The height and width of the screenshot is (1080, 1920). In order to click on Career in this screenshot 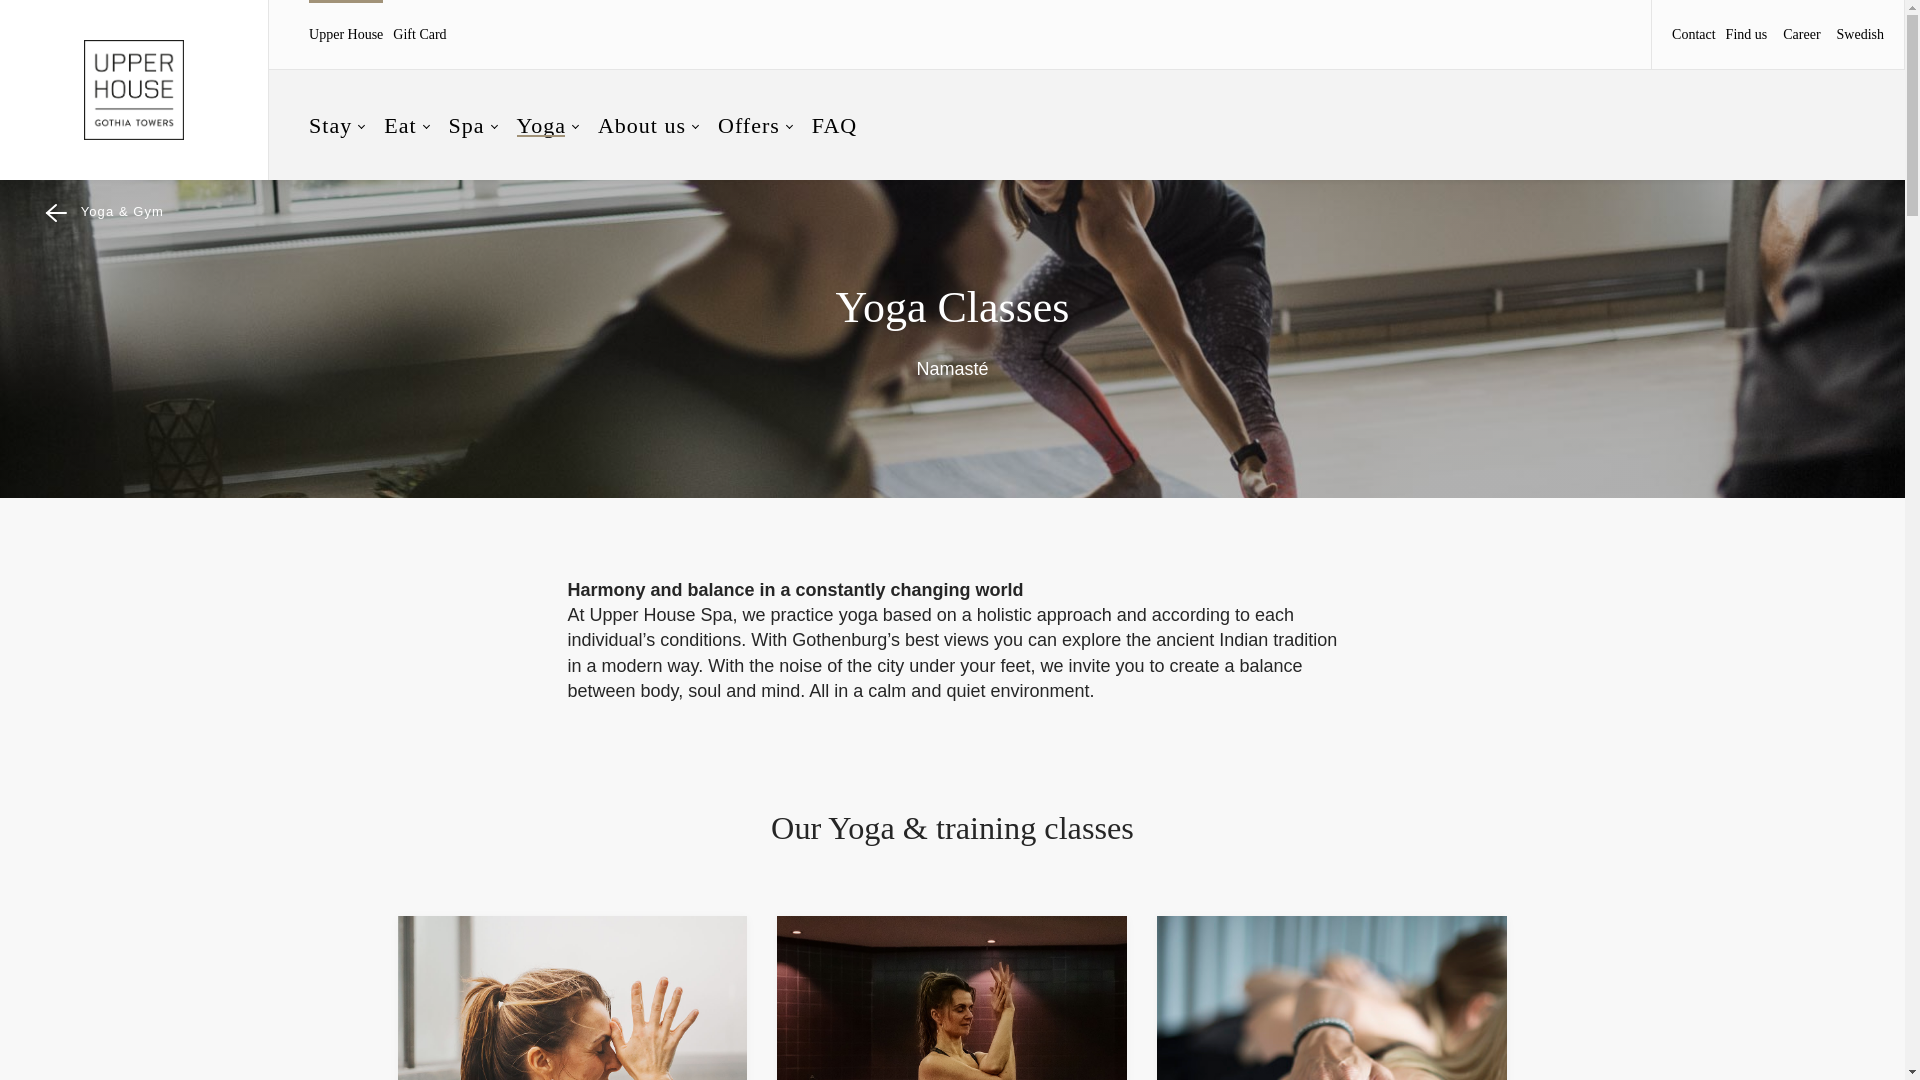, I will do `click(1802, 36)`.